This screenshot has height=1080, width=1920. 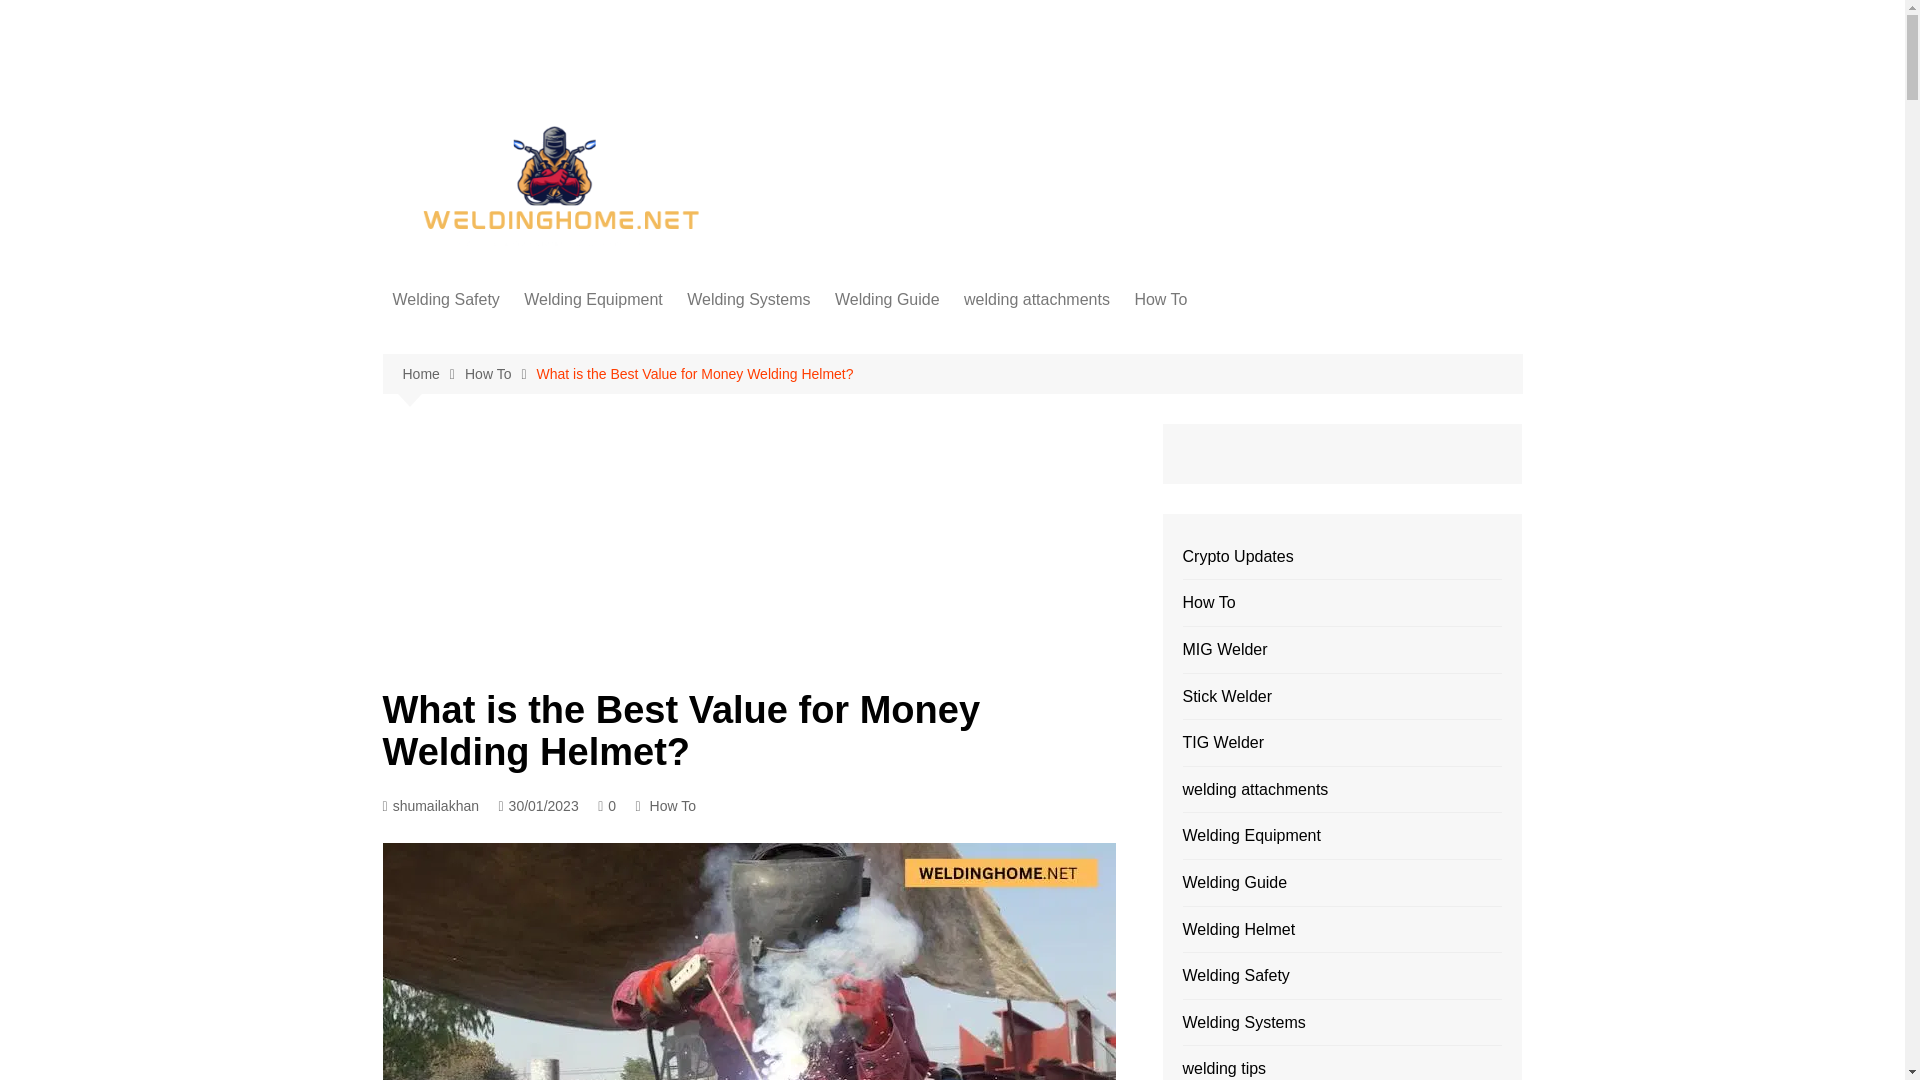 I want to click on Welding Systems, so click(x=748, y=300).